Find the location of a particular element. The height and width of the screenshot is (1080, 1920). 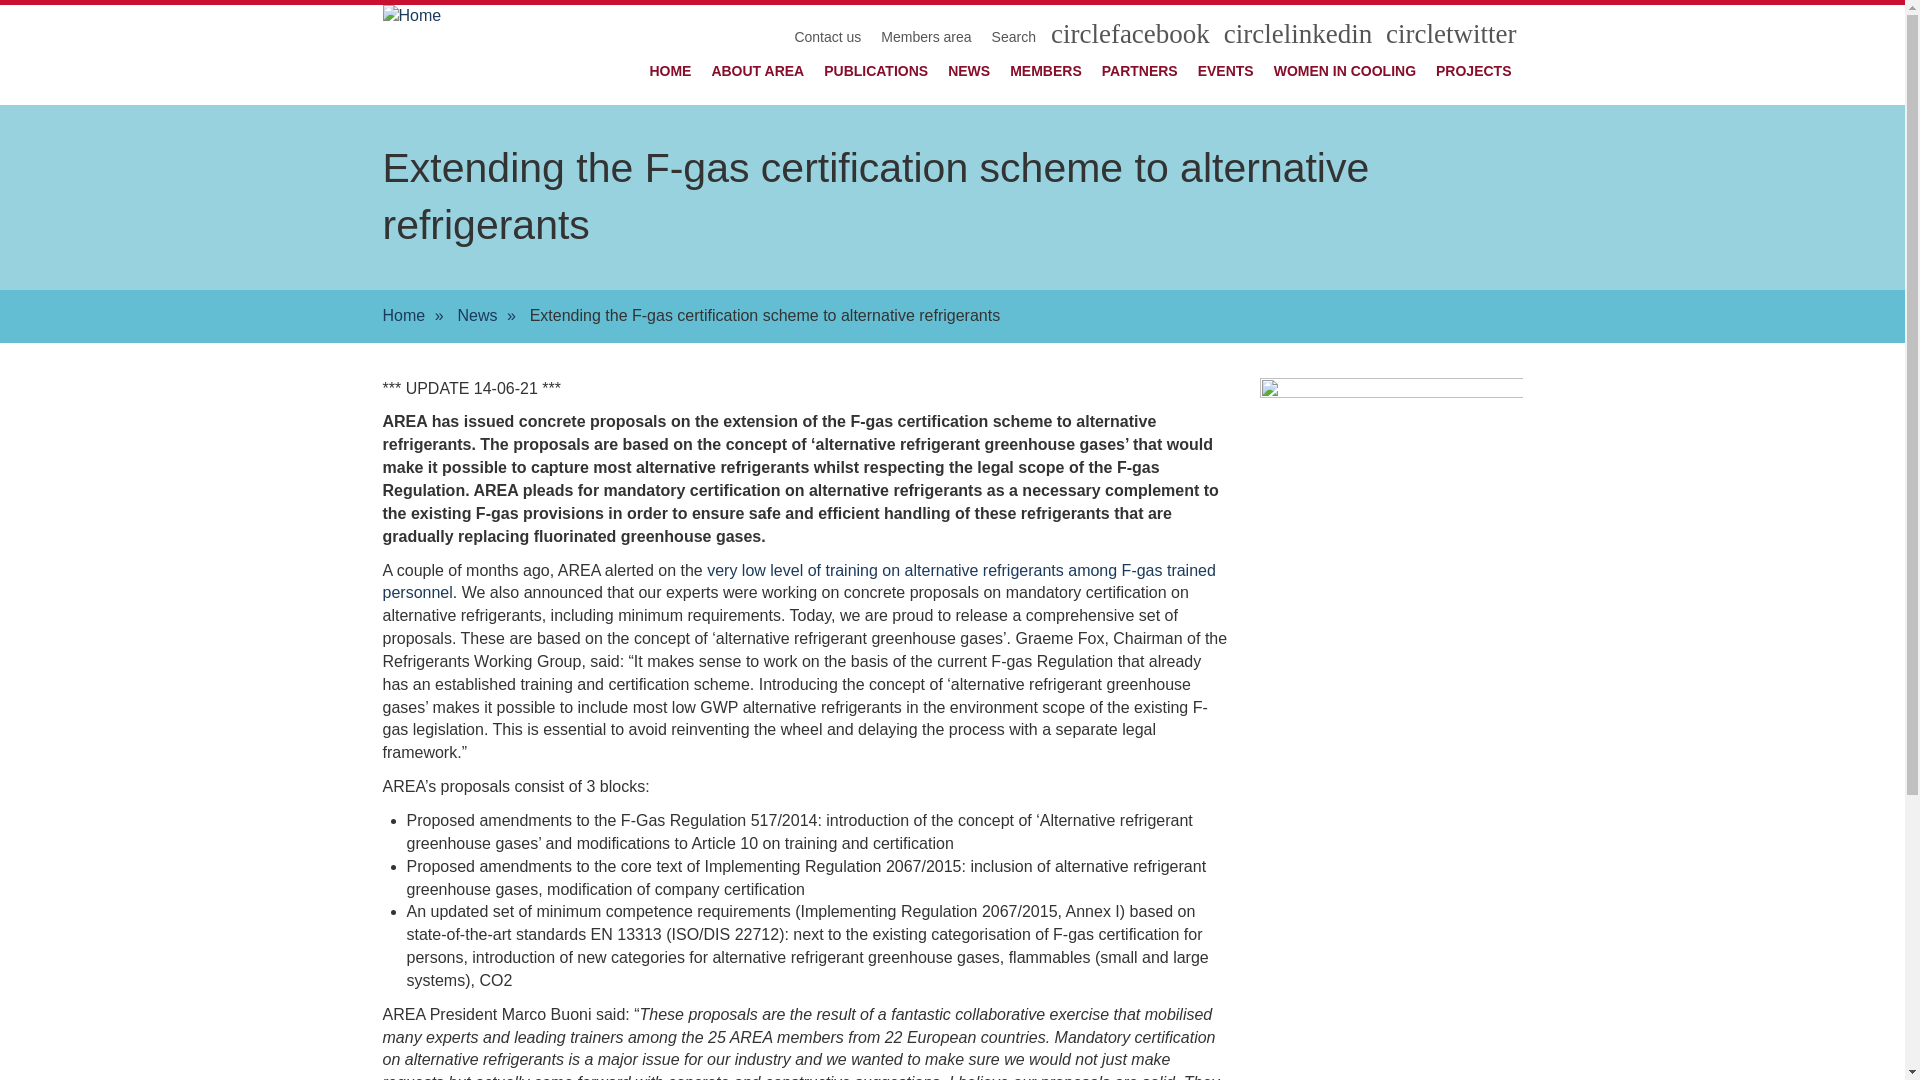

PARTNERS is located at coordinates (1140, 71).